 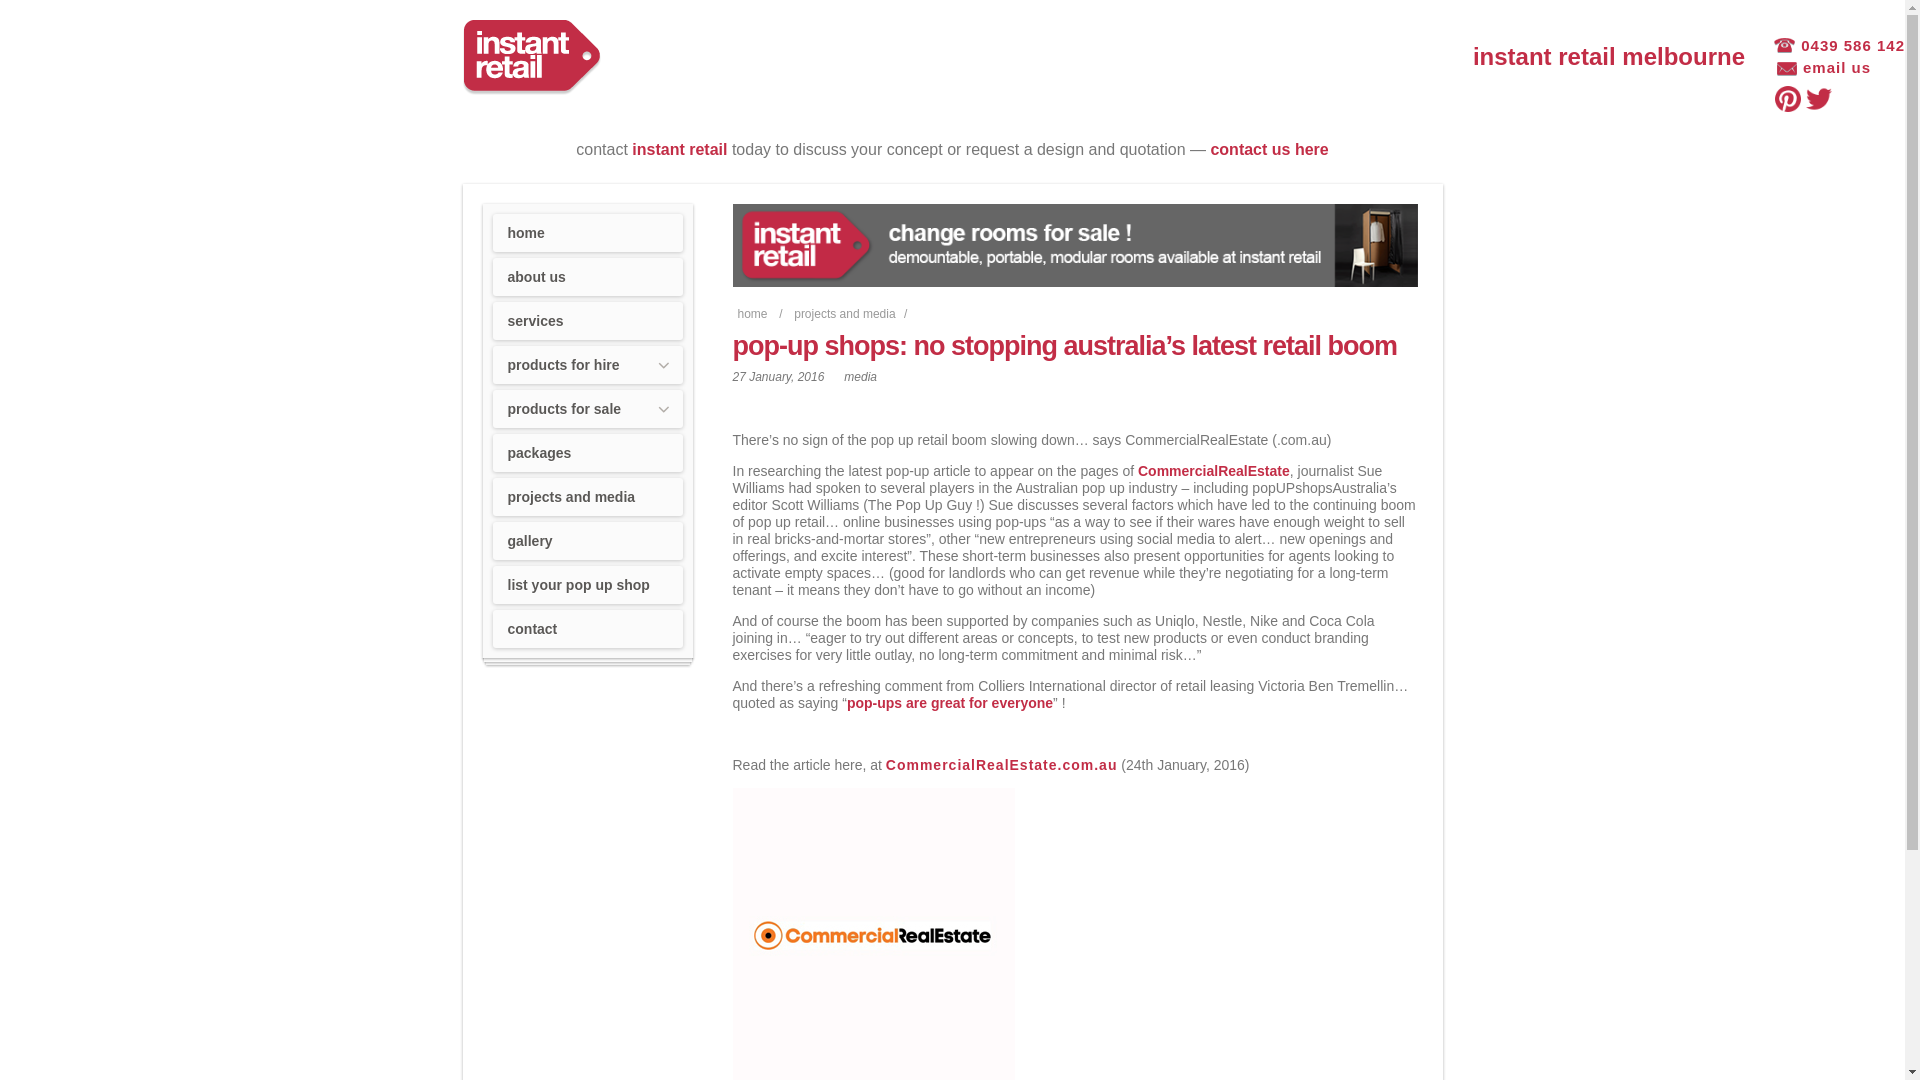 I want to click on products for hire, so click(x=586, y=365).